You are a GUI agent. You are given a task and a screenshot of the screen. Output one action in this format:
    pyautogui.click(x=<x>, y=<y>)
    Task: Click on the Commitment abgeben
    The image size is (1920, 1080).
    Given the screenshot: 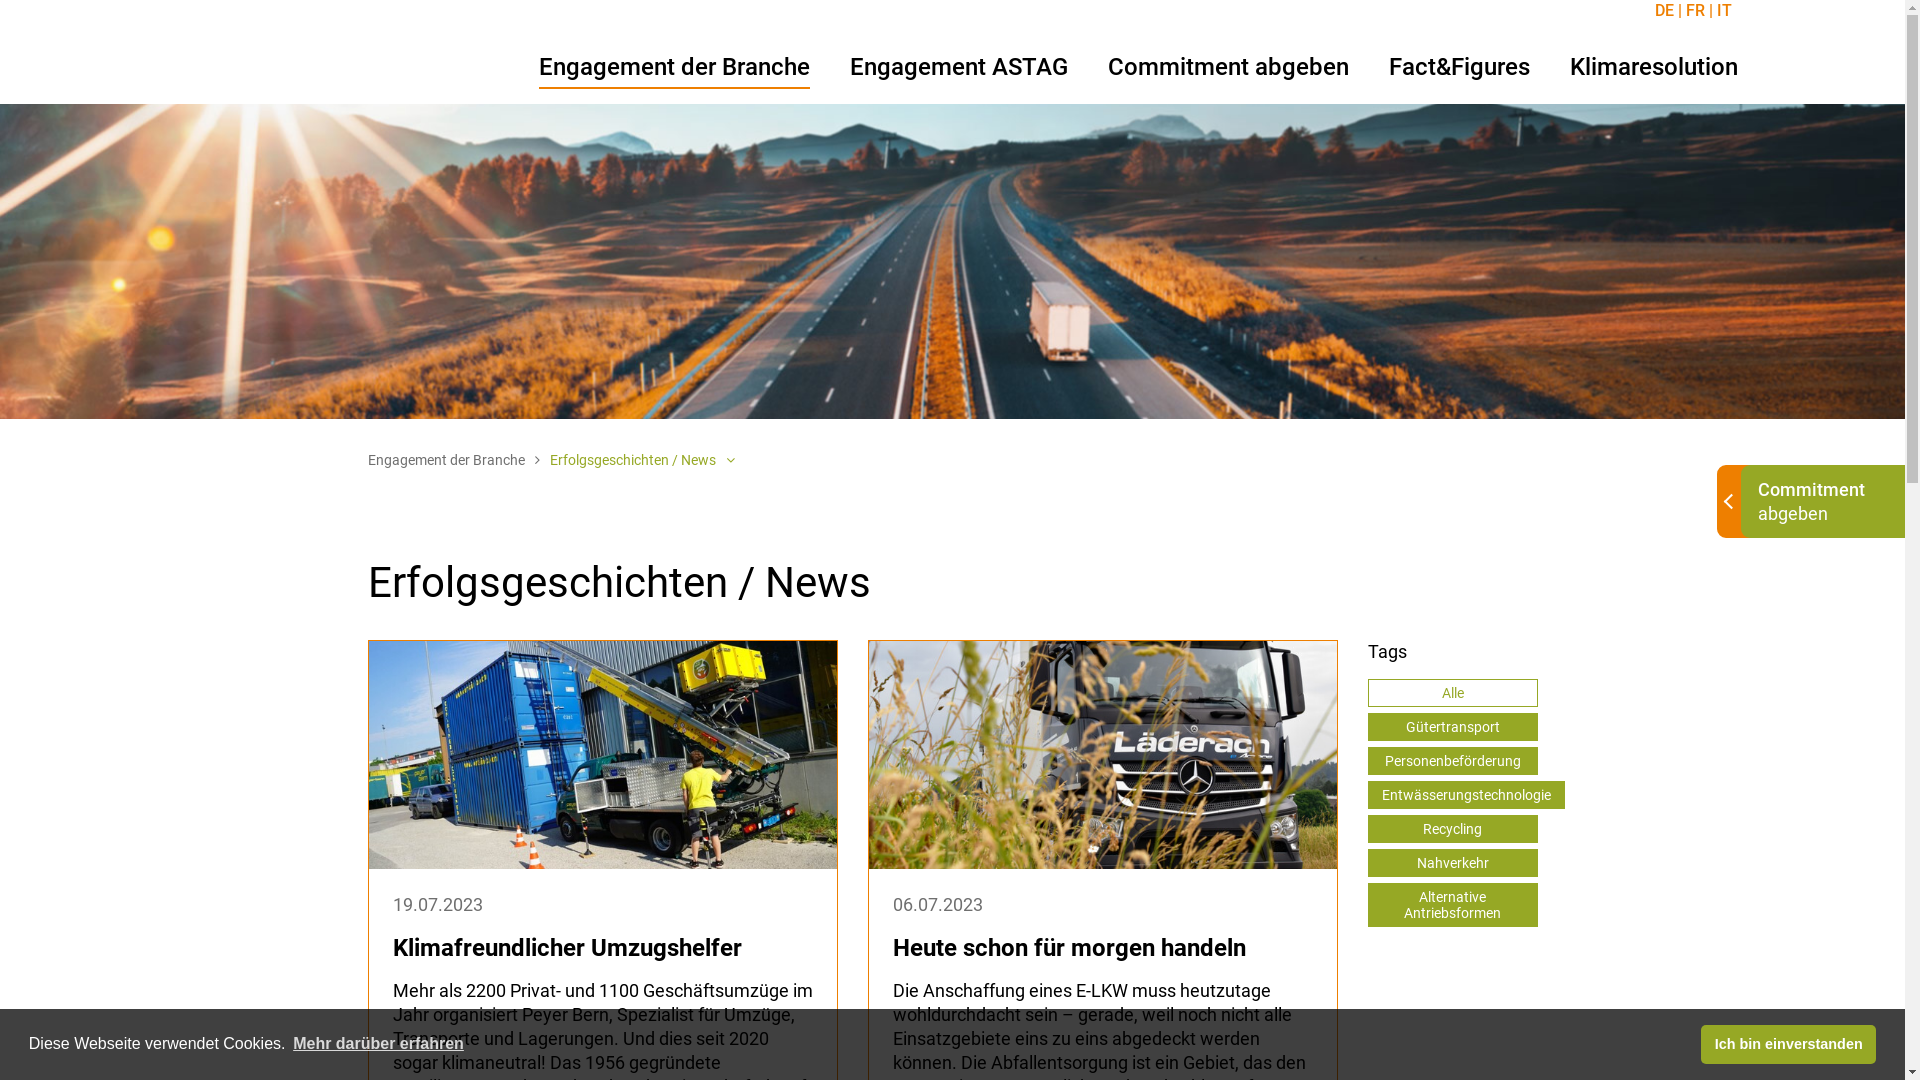 What is the action you would take?
    pyautogui.click(x=1228, y=70)
    